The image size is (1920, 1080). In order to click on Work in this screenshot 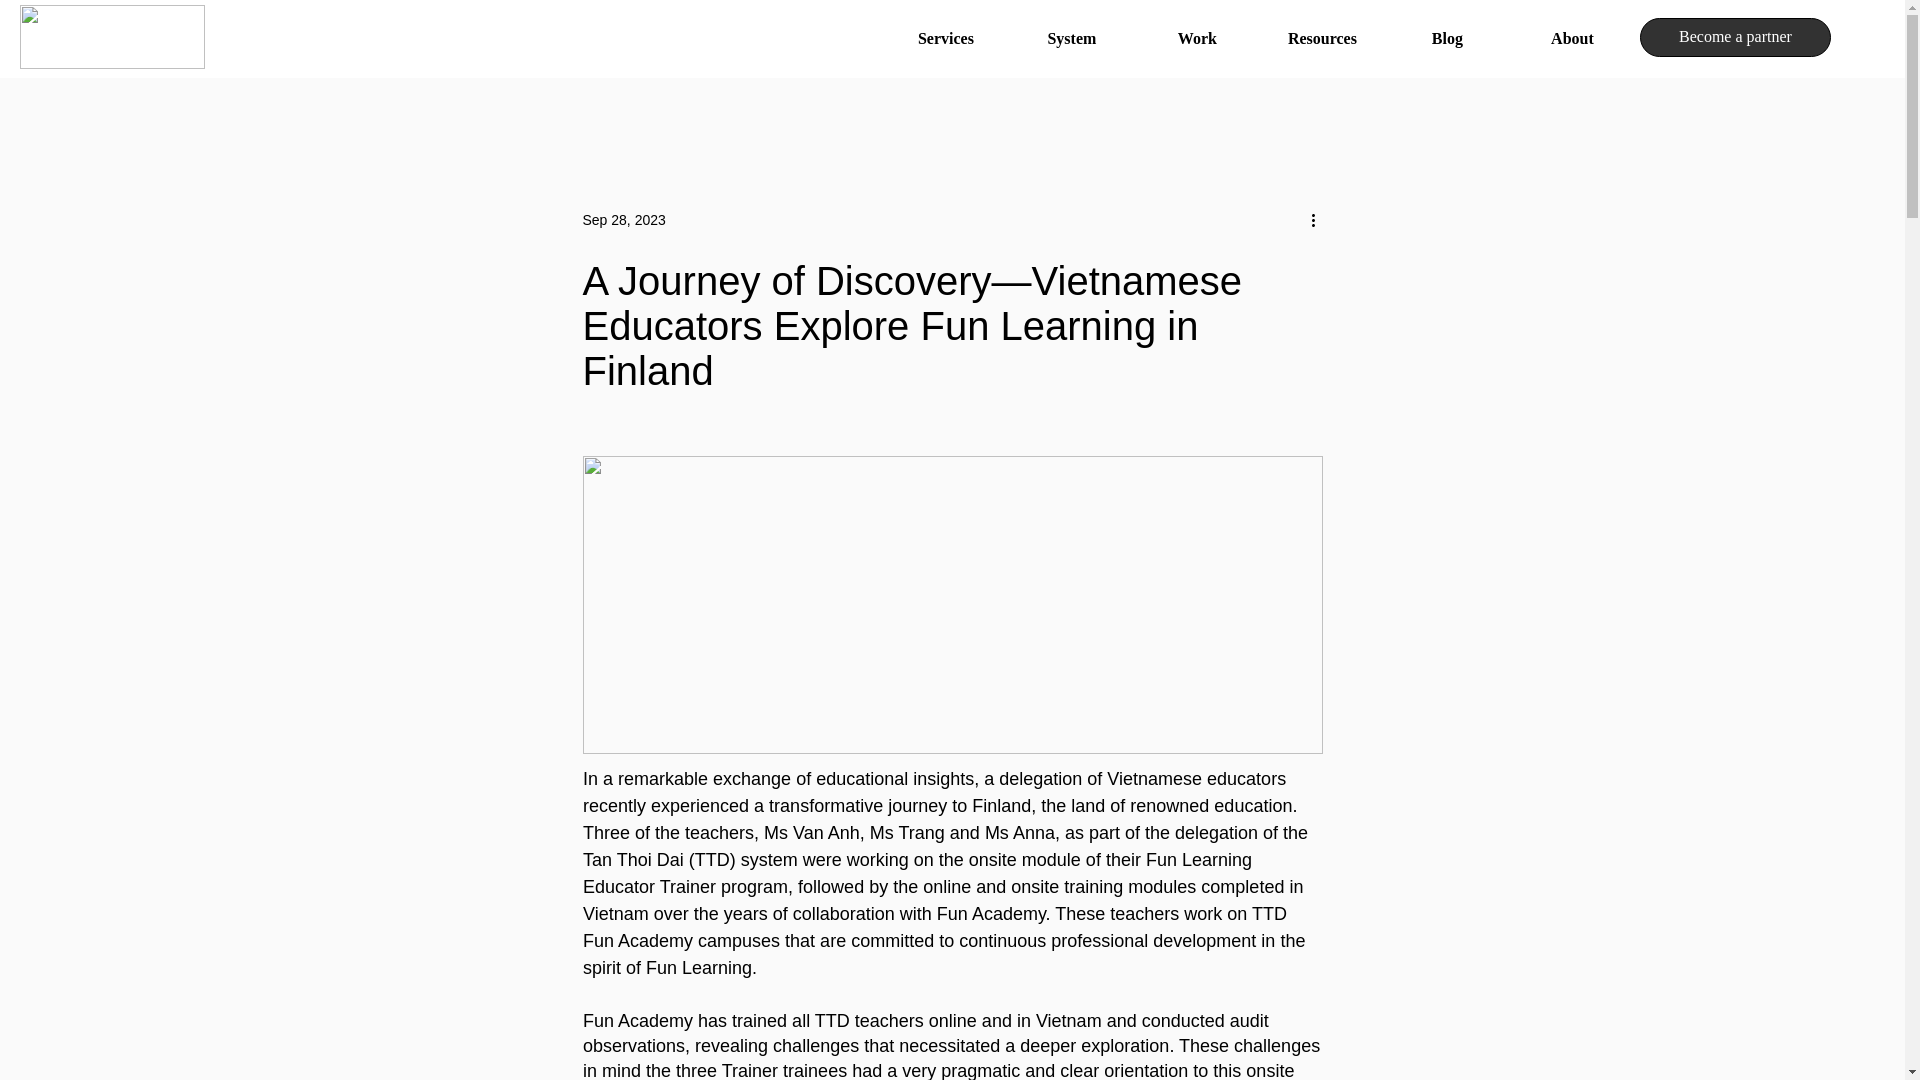, I will do `click(1196, 38)`.